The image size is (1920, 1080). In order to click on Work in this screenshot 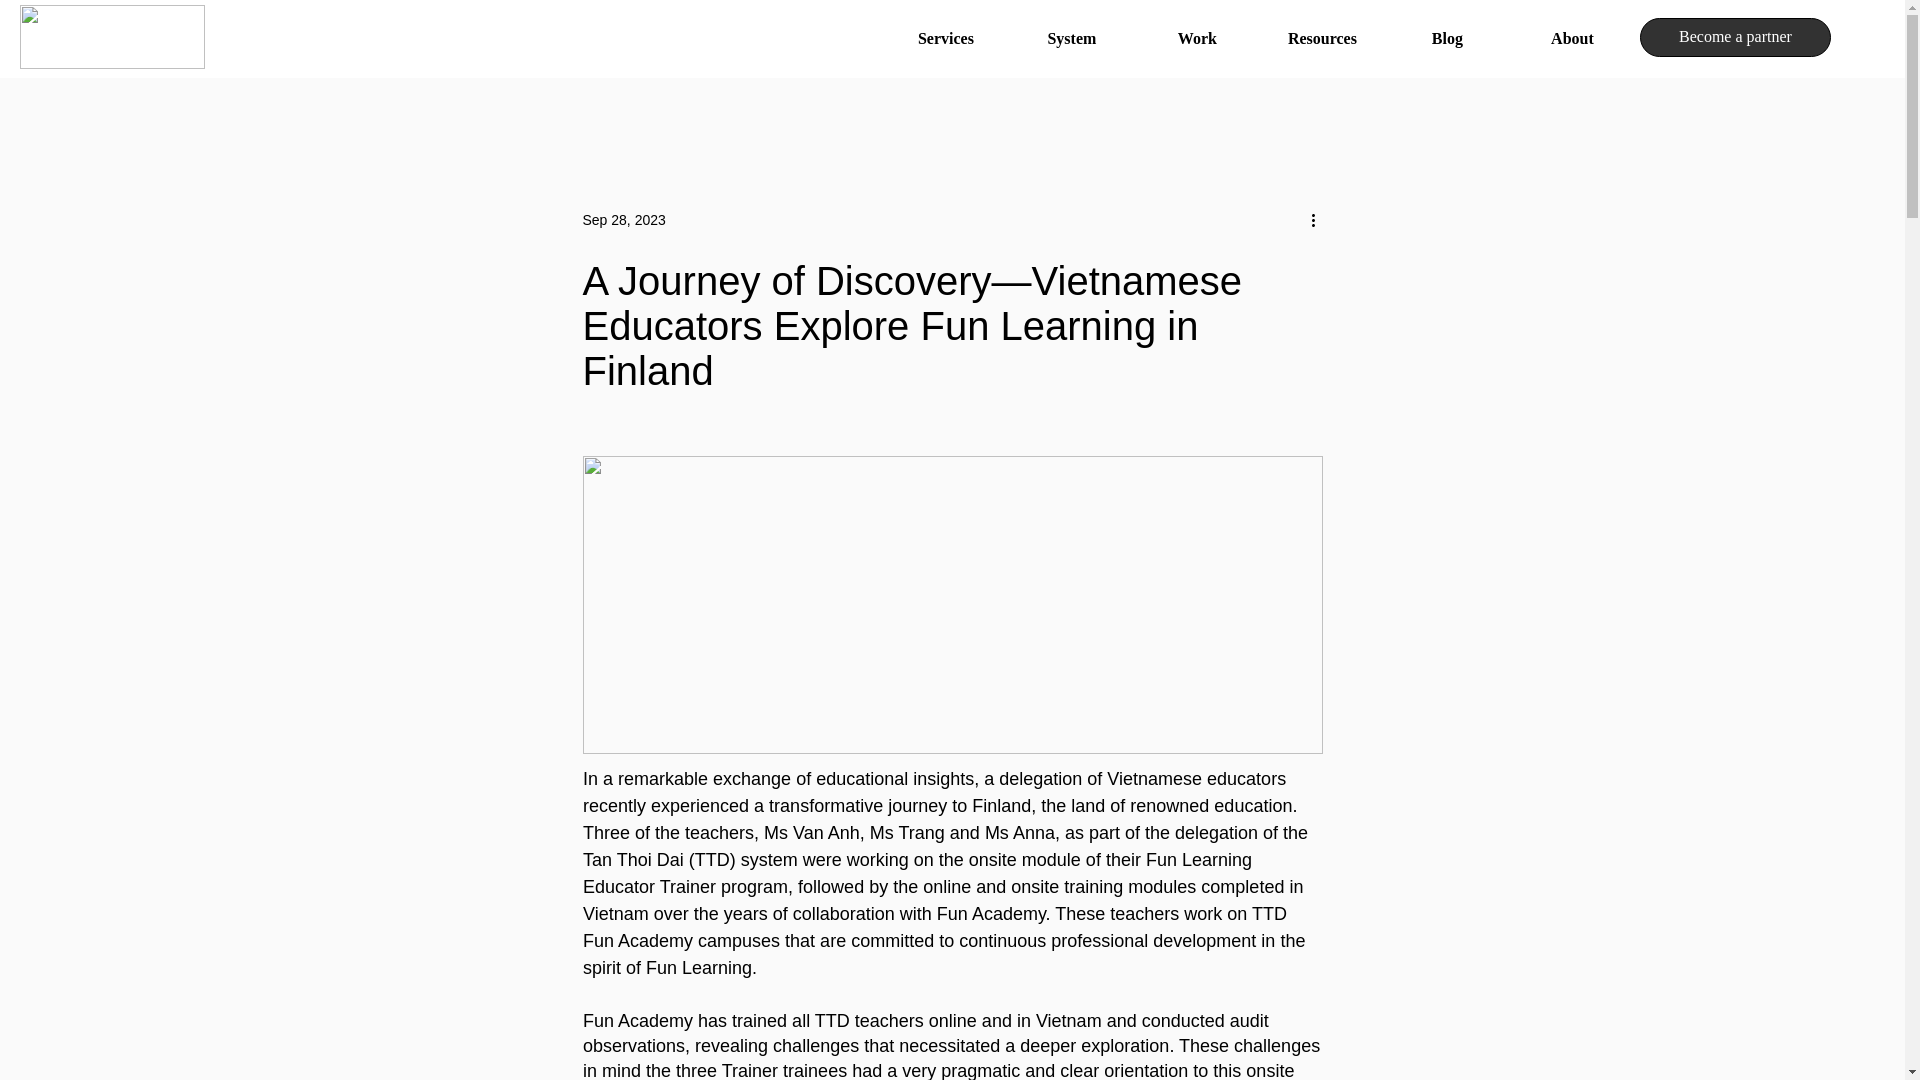, I will do `click(1196, 38)`.